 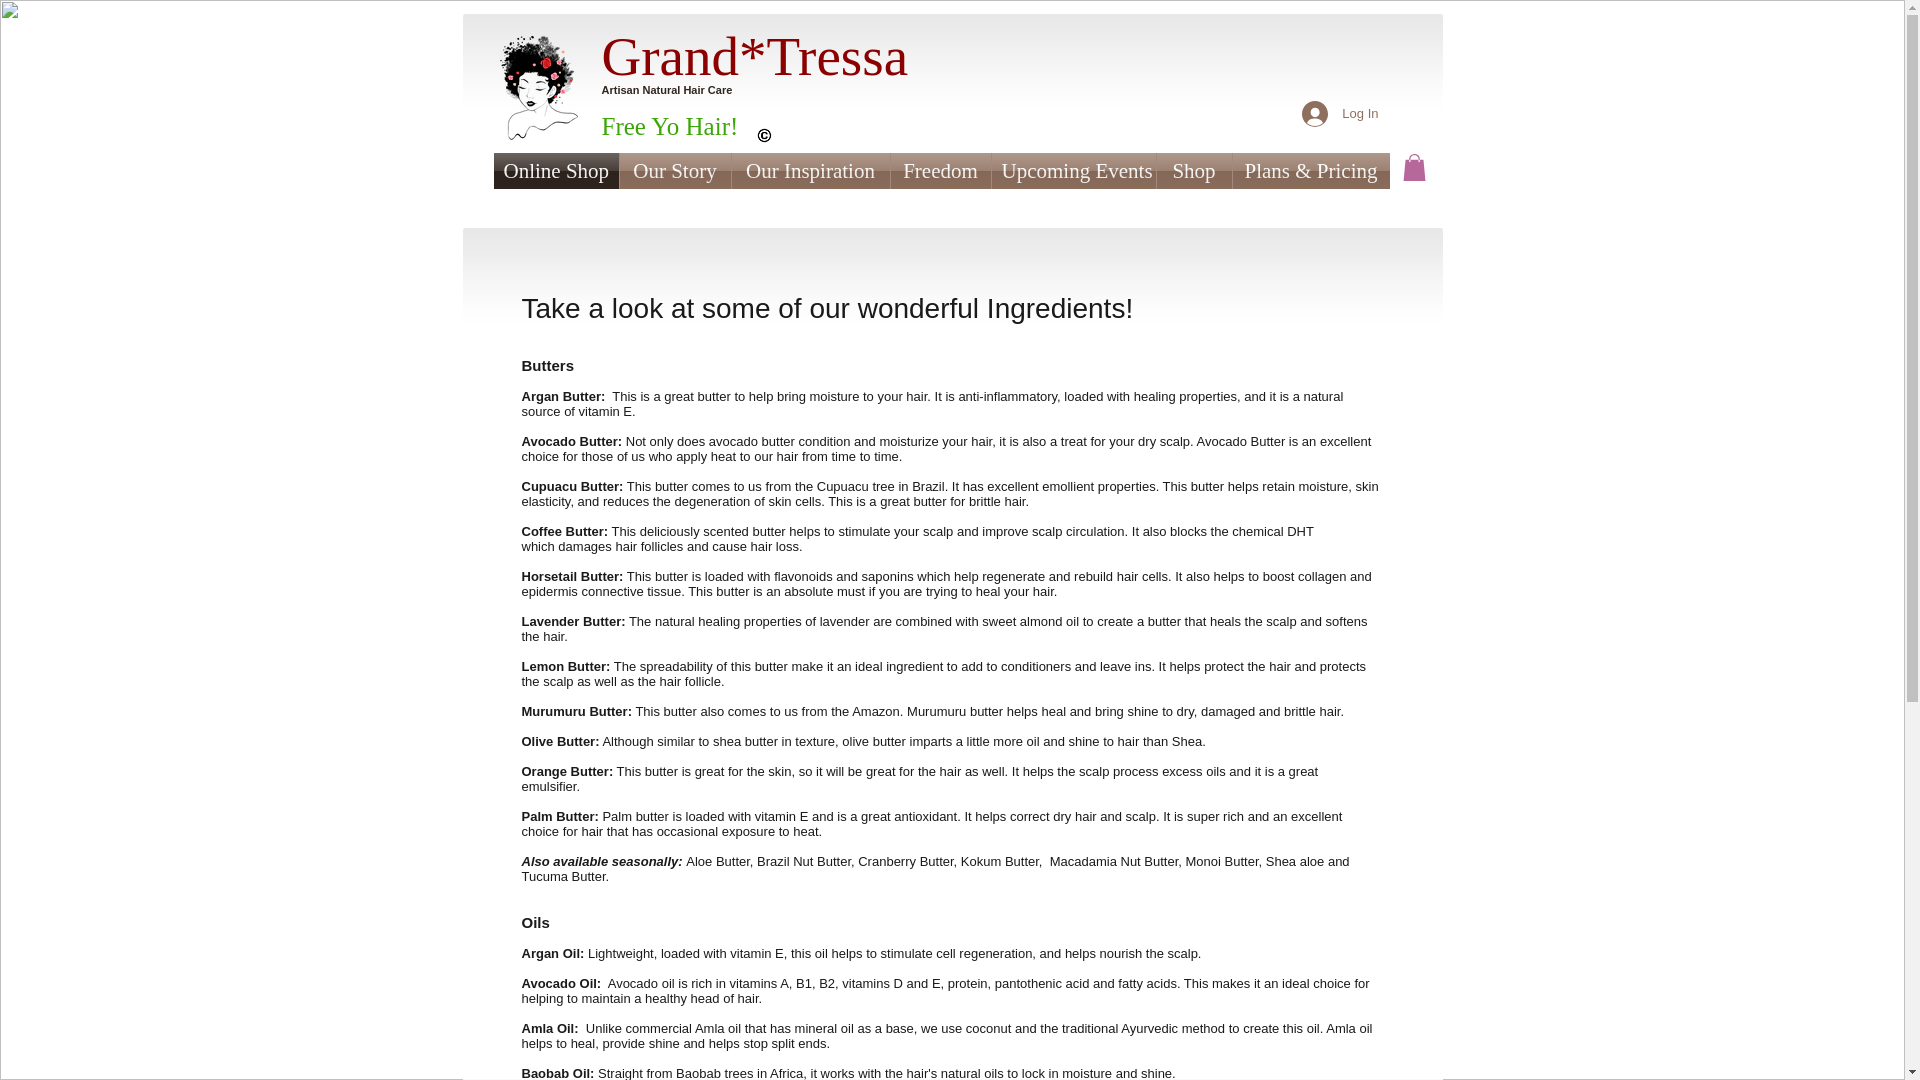 I want to click on Online Shop, so click(x=556, y=171).